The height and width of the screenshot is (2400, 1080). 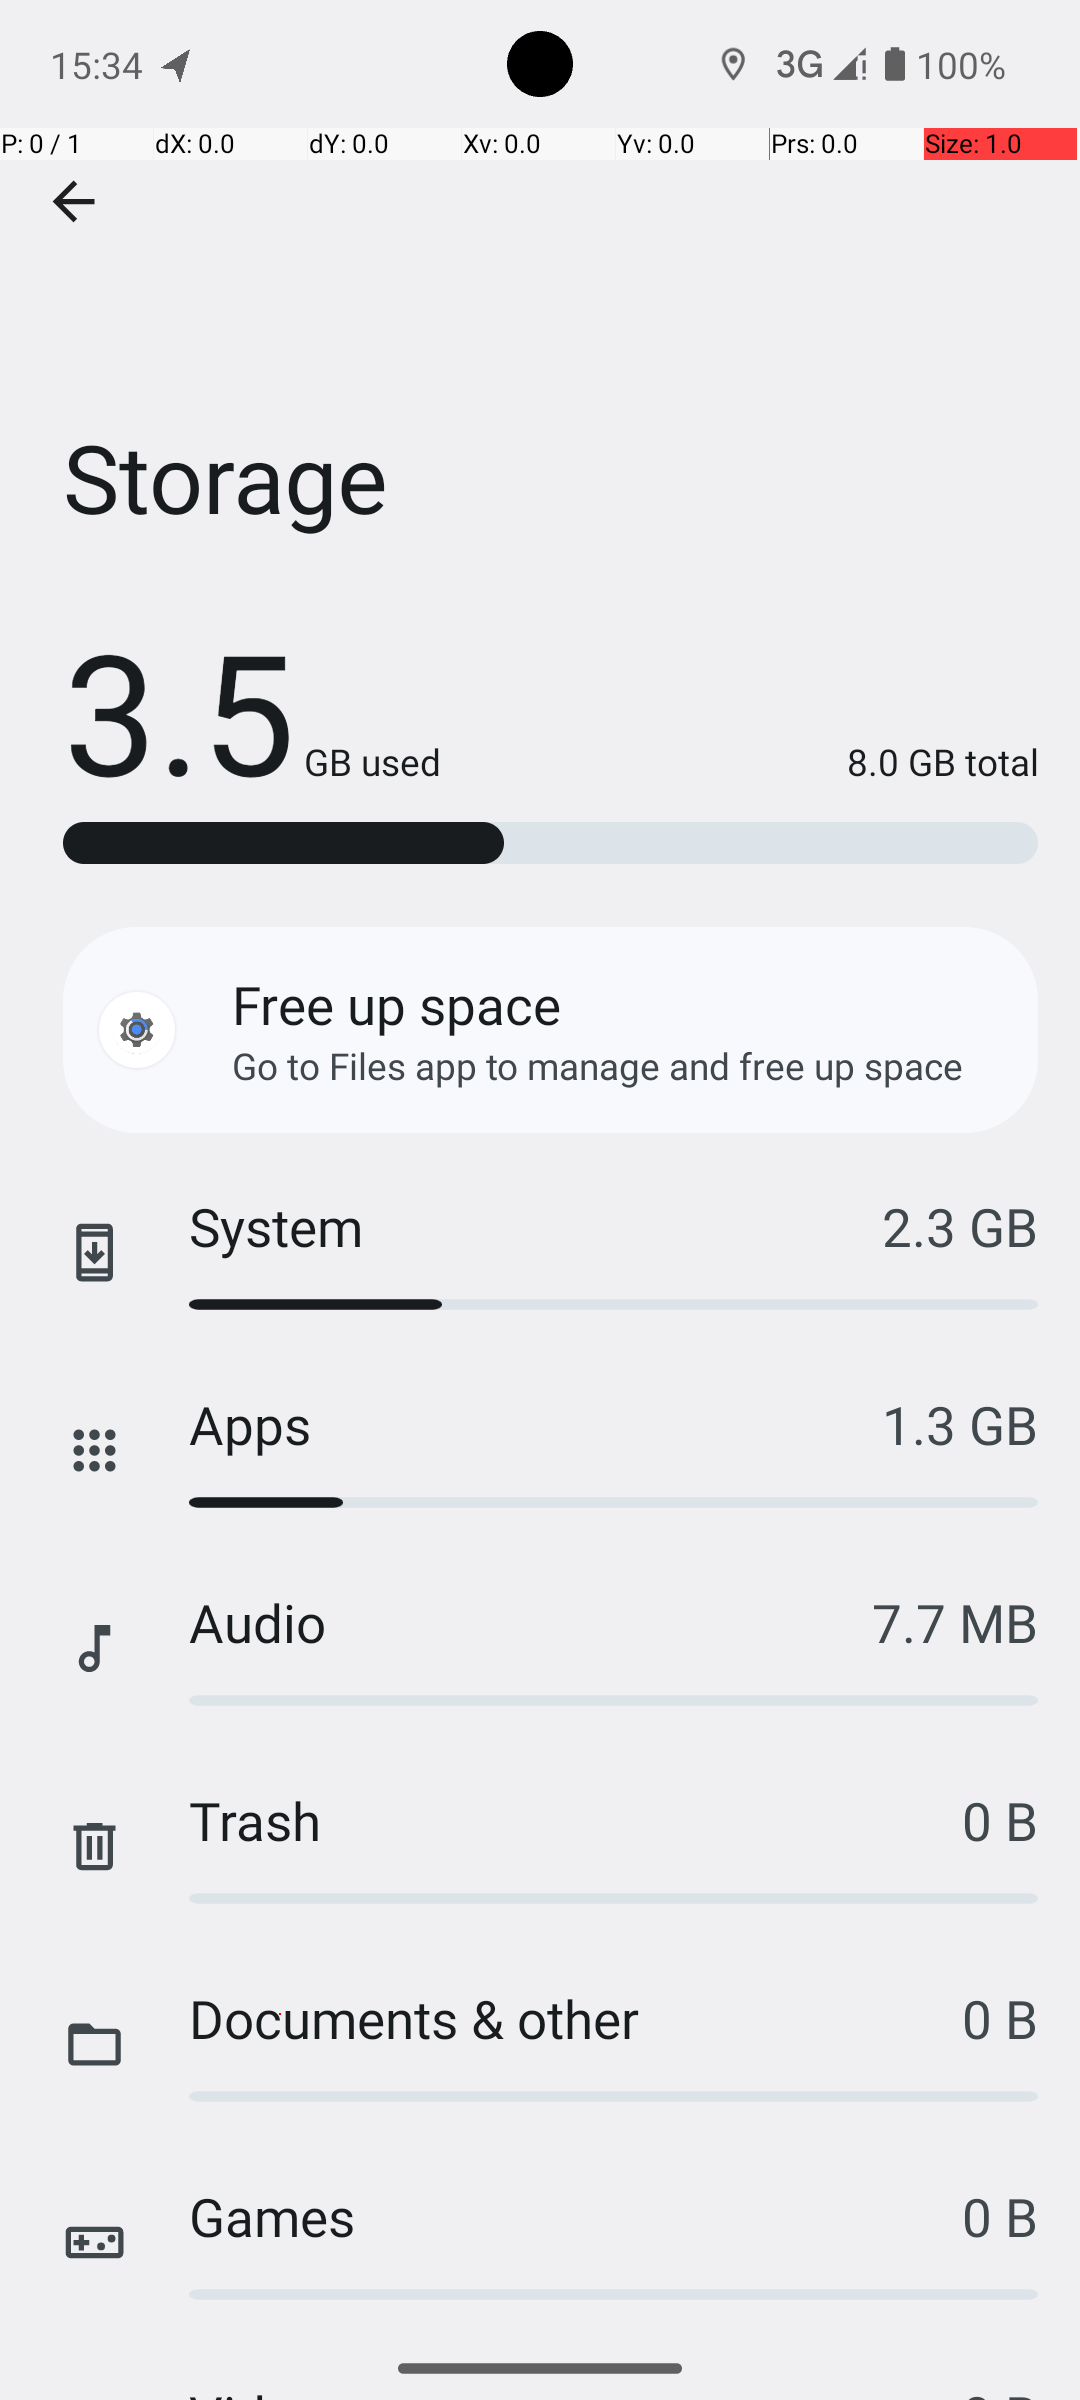 What do you see at coordinates (576, 2018) in the screenshot?
I see `Documents & other` at bounding box center [576, 2018].